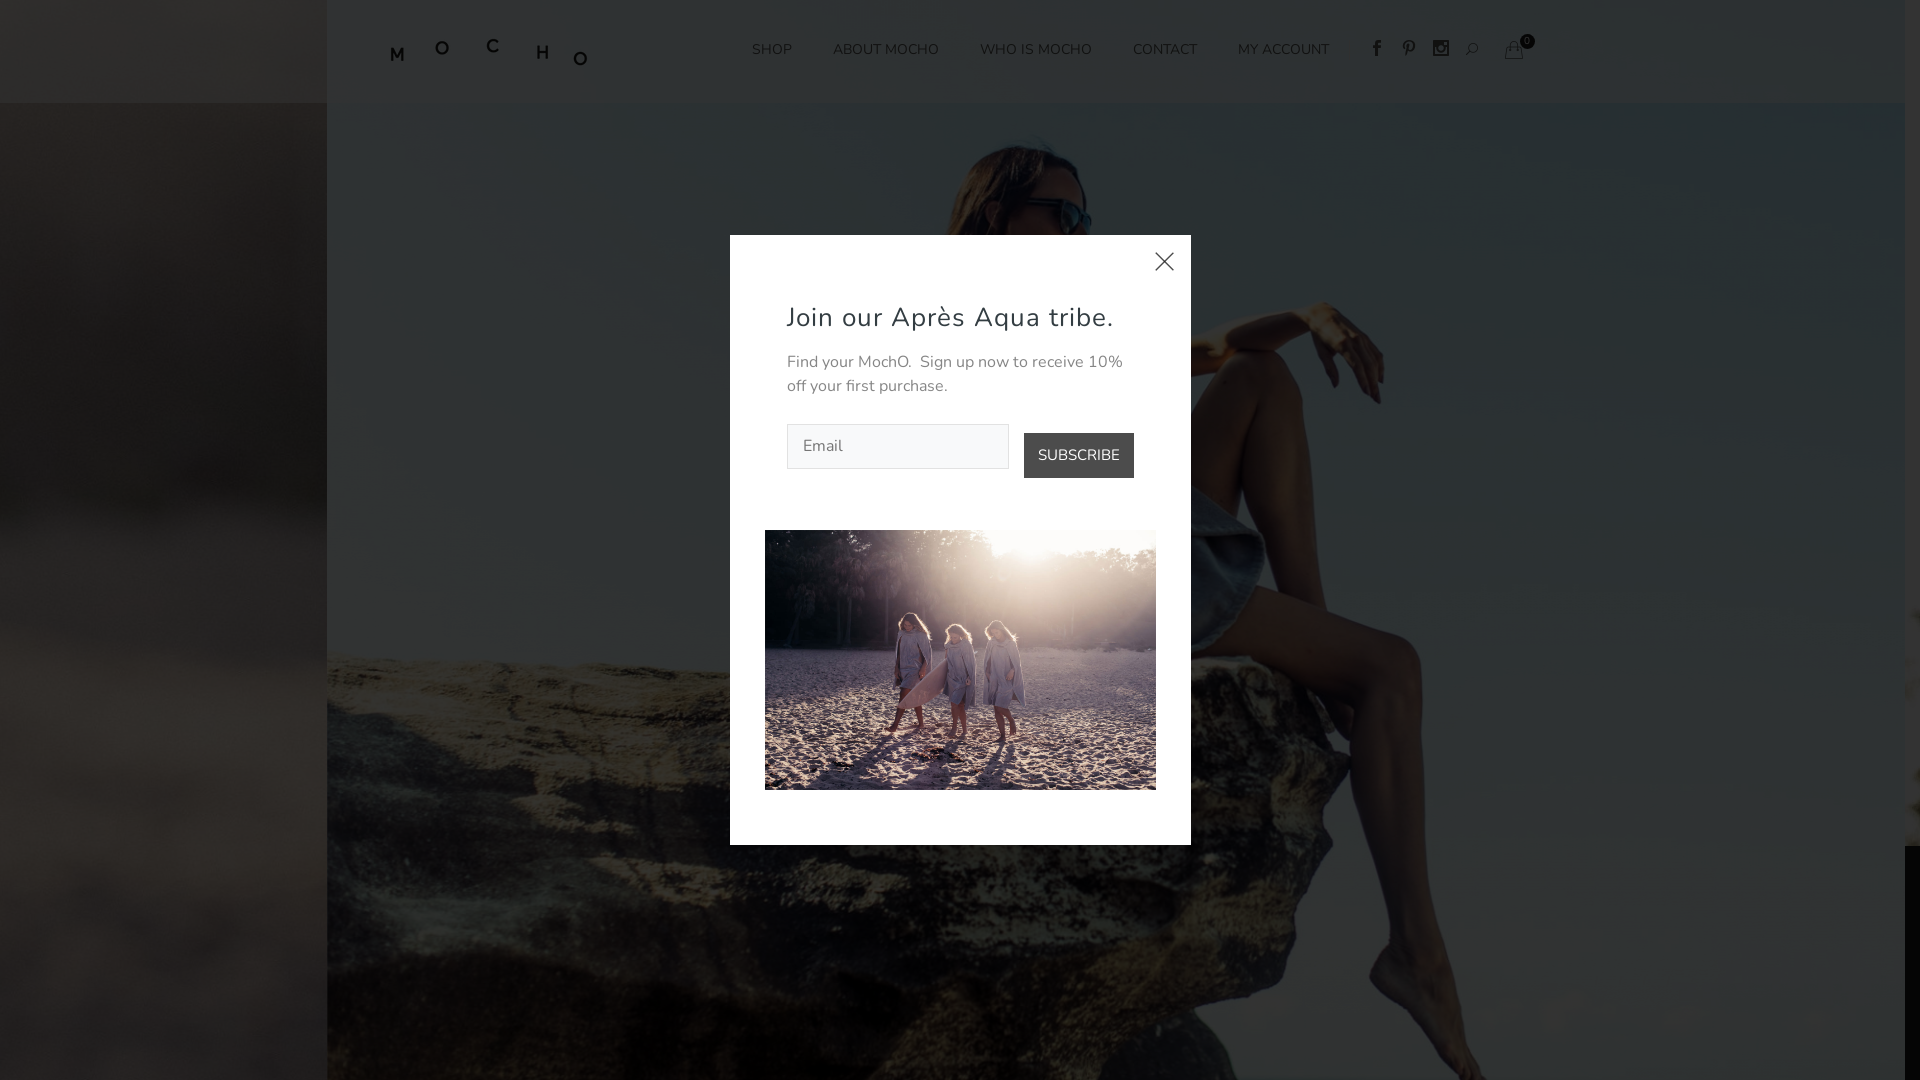  What do you see at coordinates (1440, 51) in the screenshot?
I see `Instagram` at bounding box center [1440, 51].